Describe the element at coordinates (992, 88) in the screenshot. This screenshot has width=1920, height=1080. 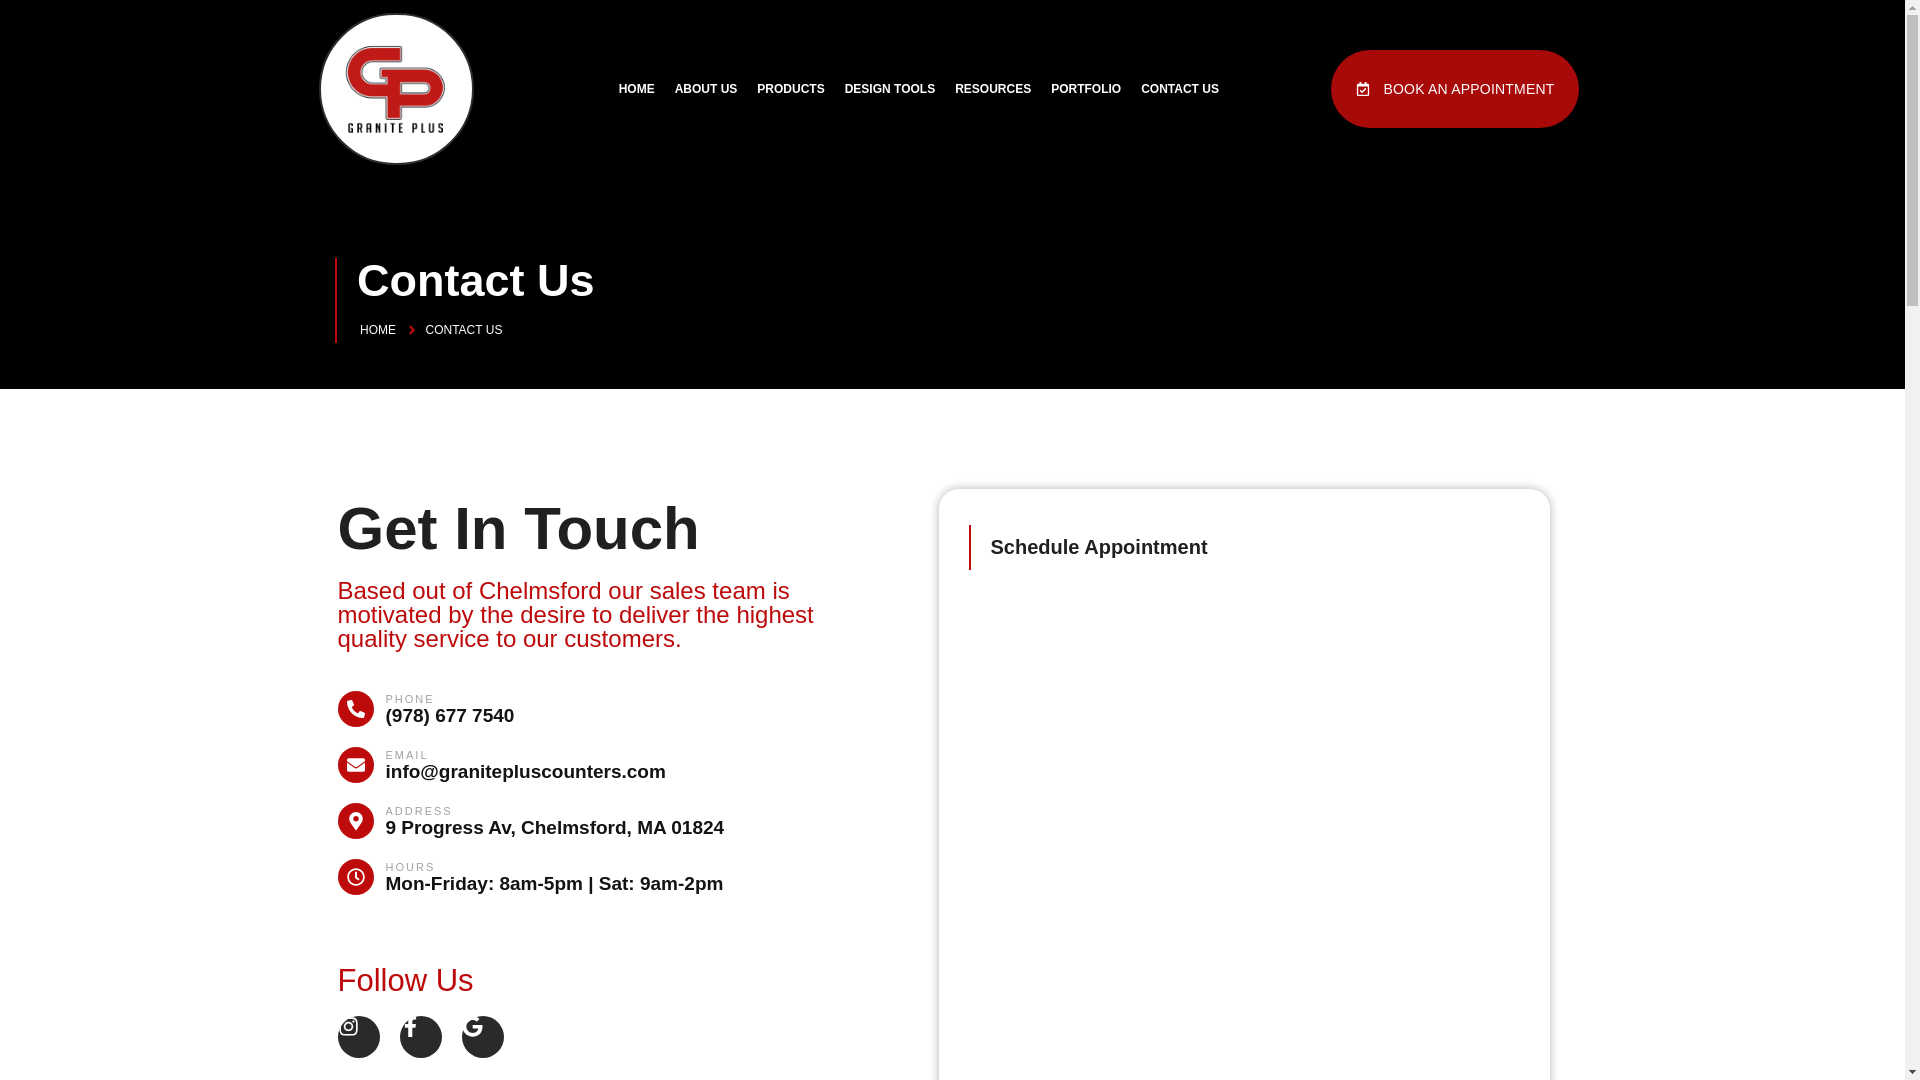
I see `RESOURCES` at that location.